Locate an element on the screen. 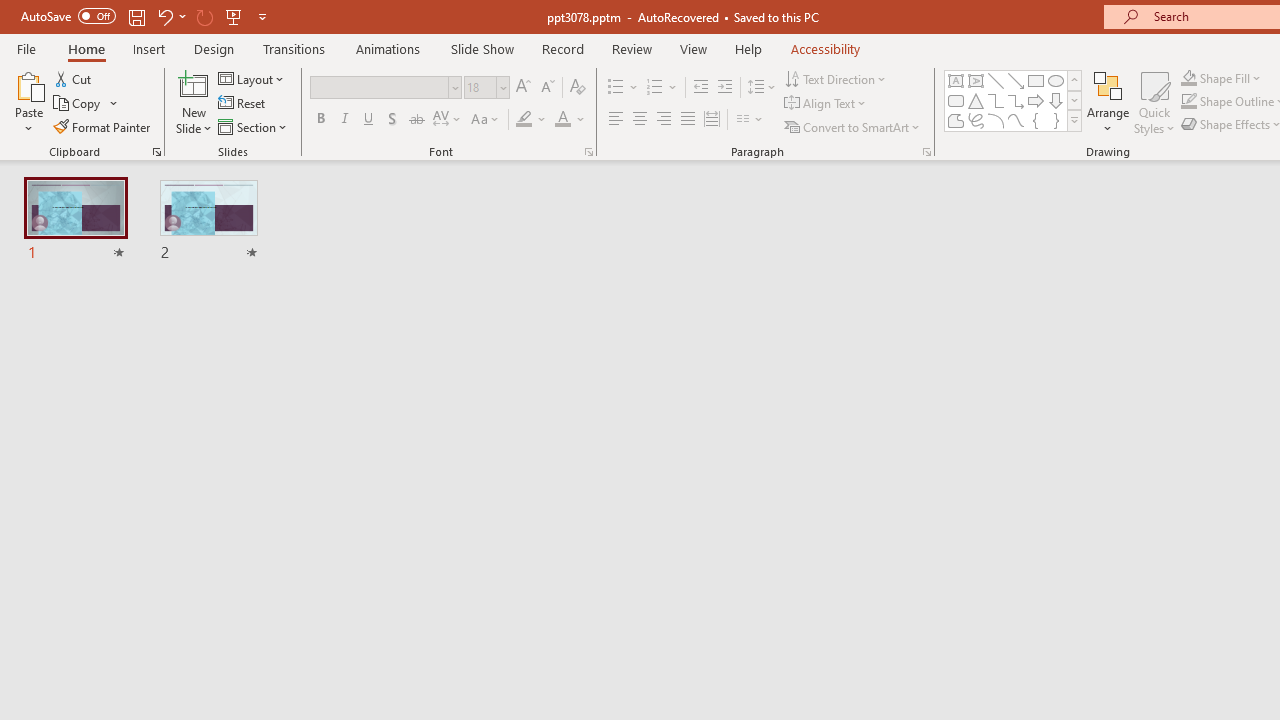  Run and Debug (Ctrl+Shift+D) is located at coordinates (136, 622).